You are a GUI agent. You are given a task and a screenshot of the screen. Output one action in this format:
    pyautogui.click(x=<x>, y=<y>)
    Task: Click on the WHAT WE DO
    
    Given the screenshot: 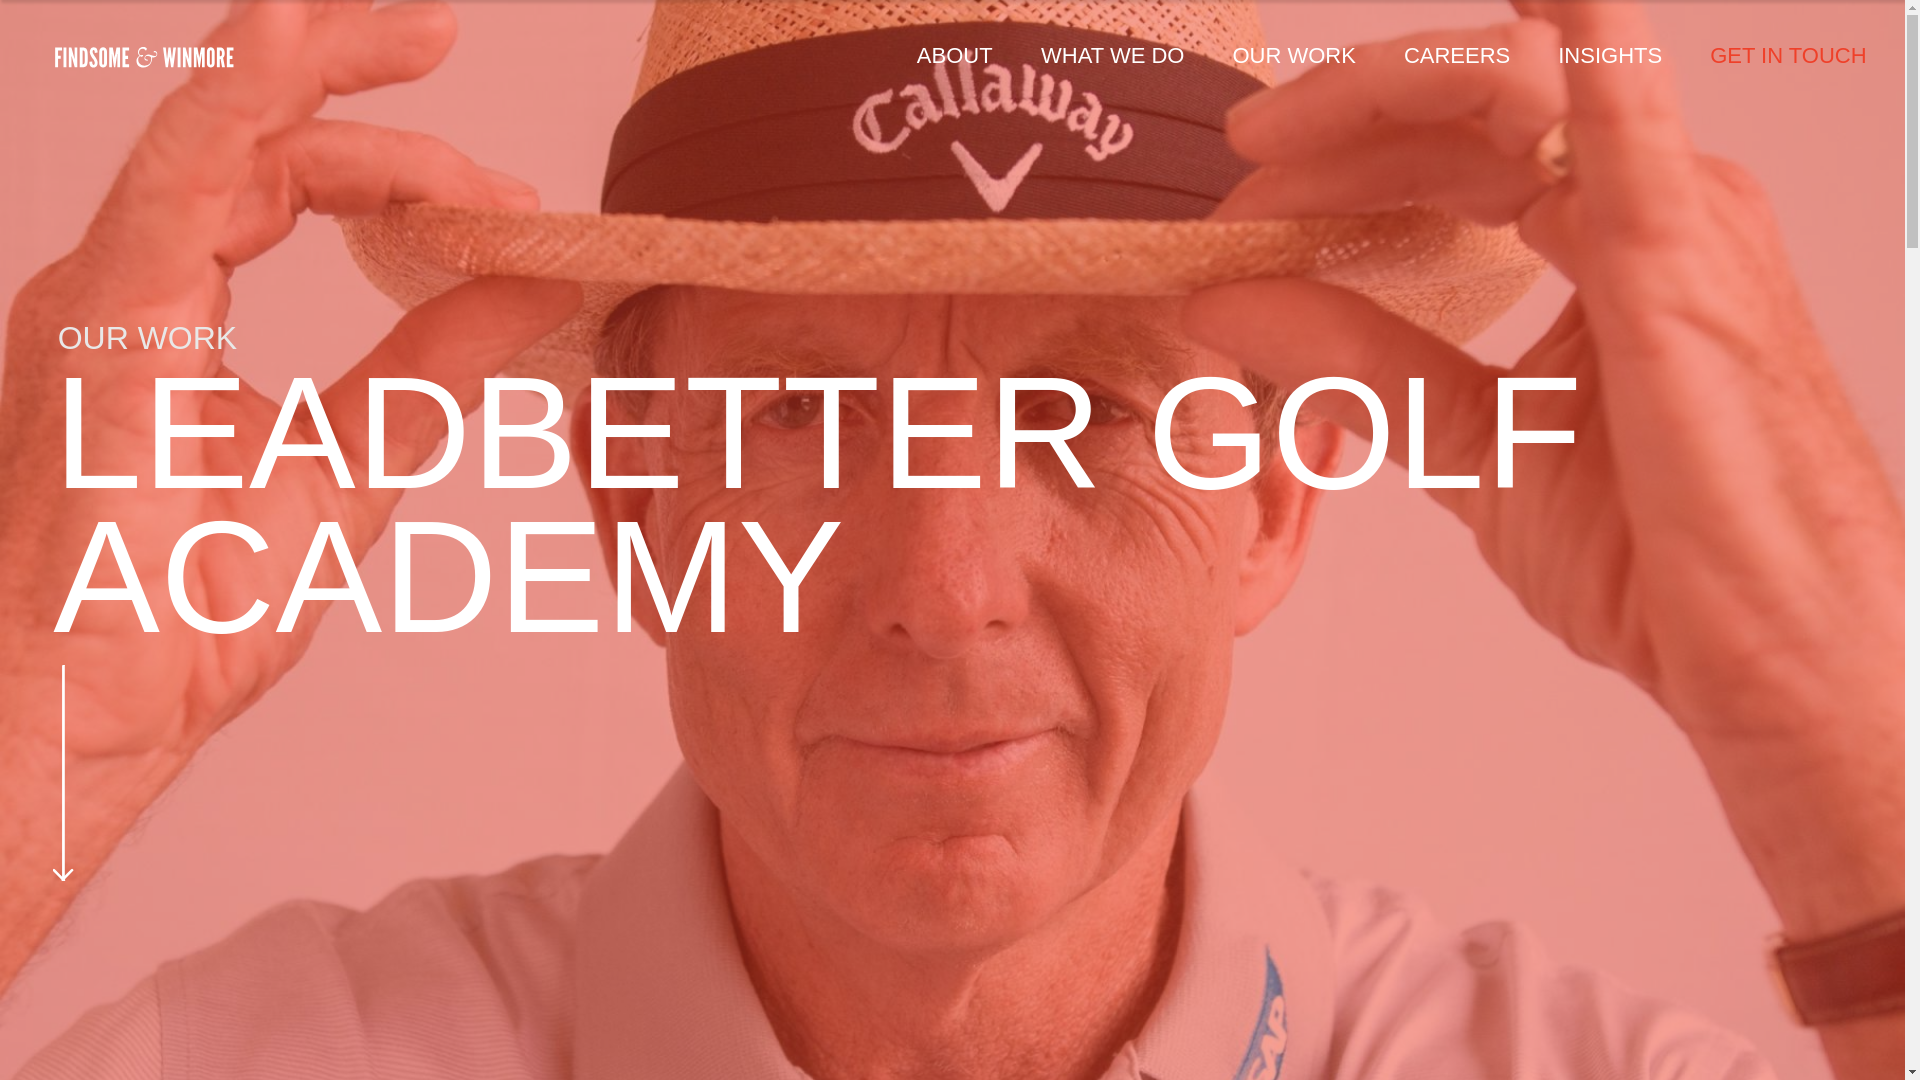 What is the action you would take?
    pyautogui.click(x=1112, y=57)
    